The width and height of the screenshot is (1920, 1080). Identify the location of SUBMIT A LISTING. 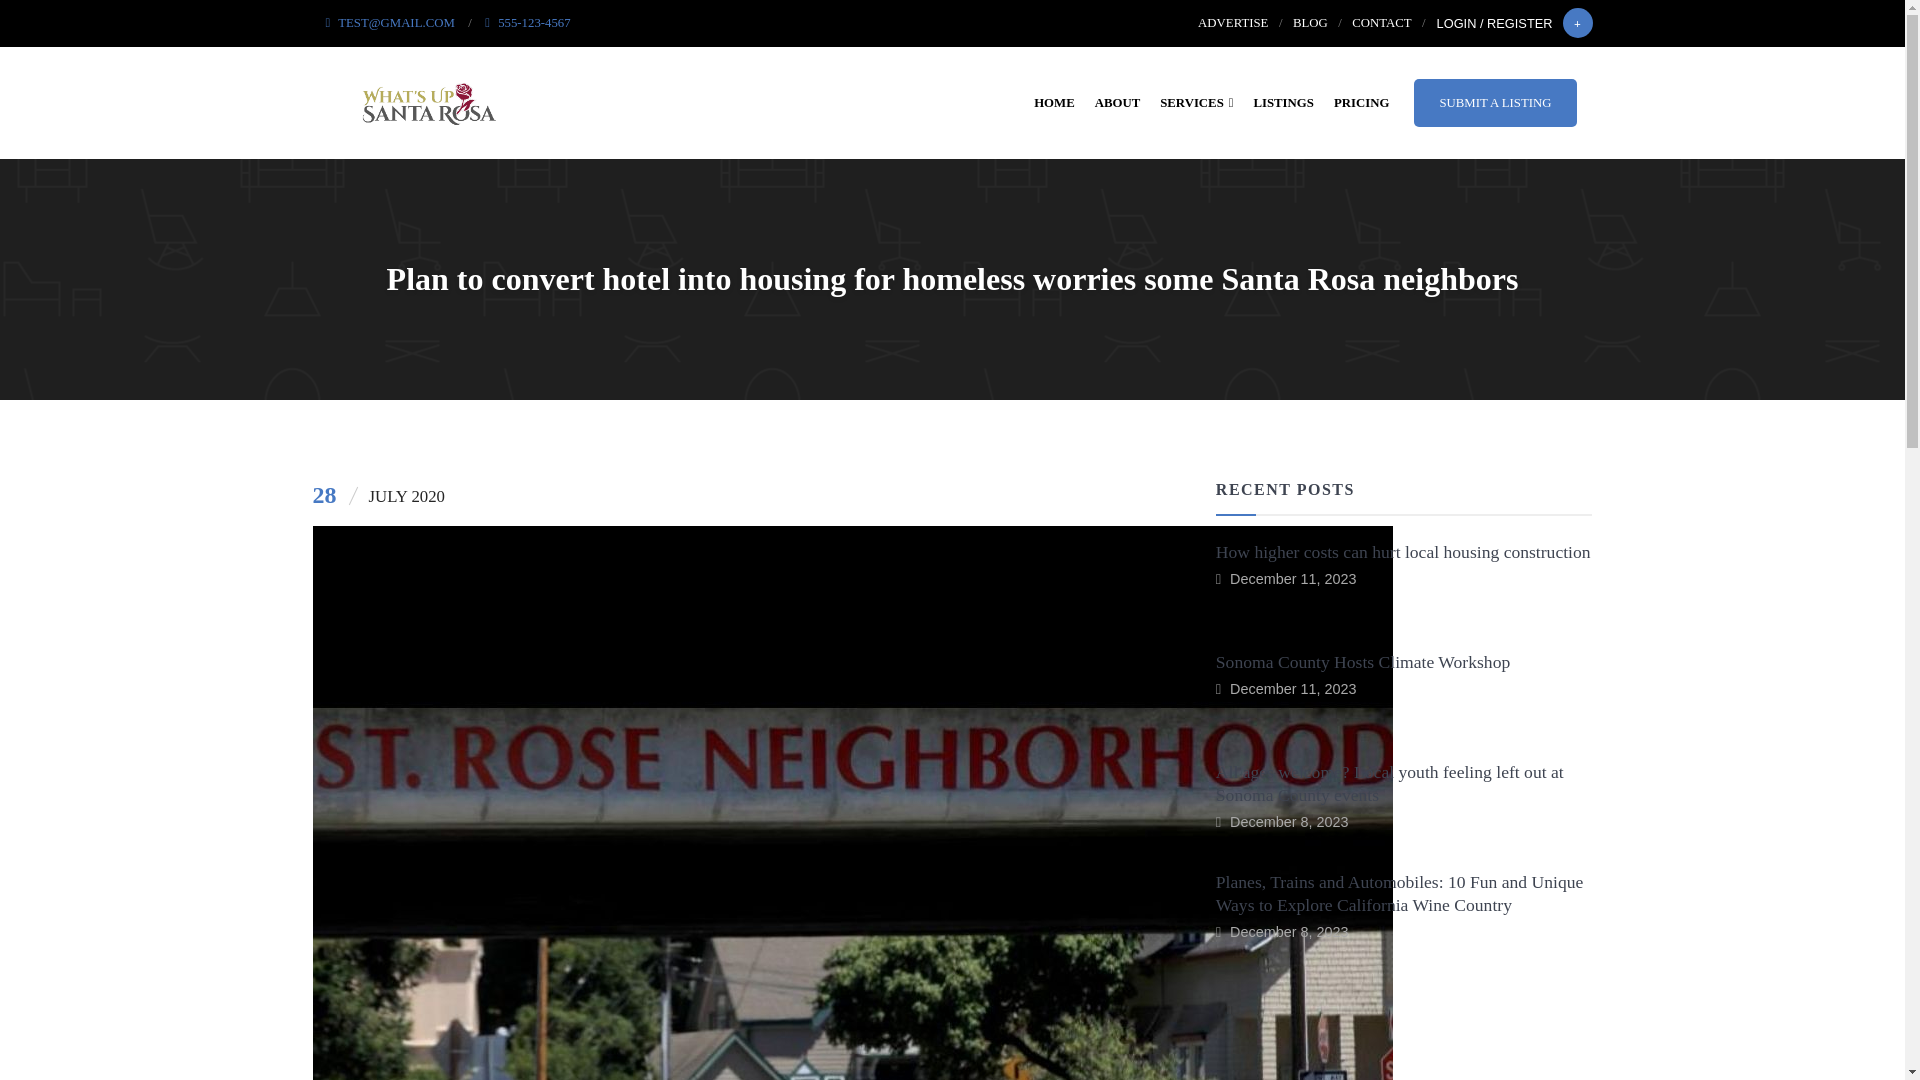
(1494, 102).